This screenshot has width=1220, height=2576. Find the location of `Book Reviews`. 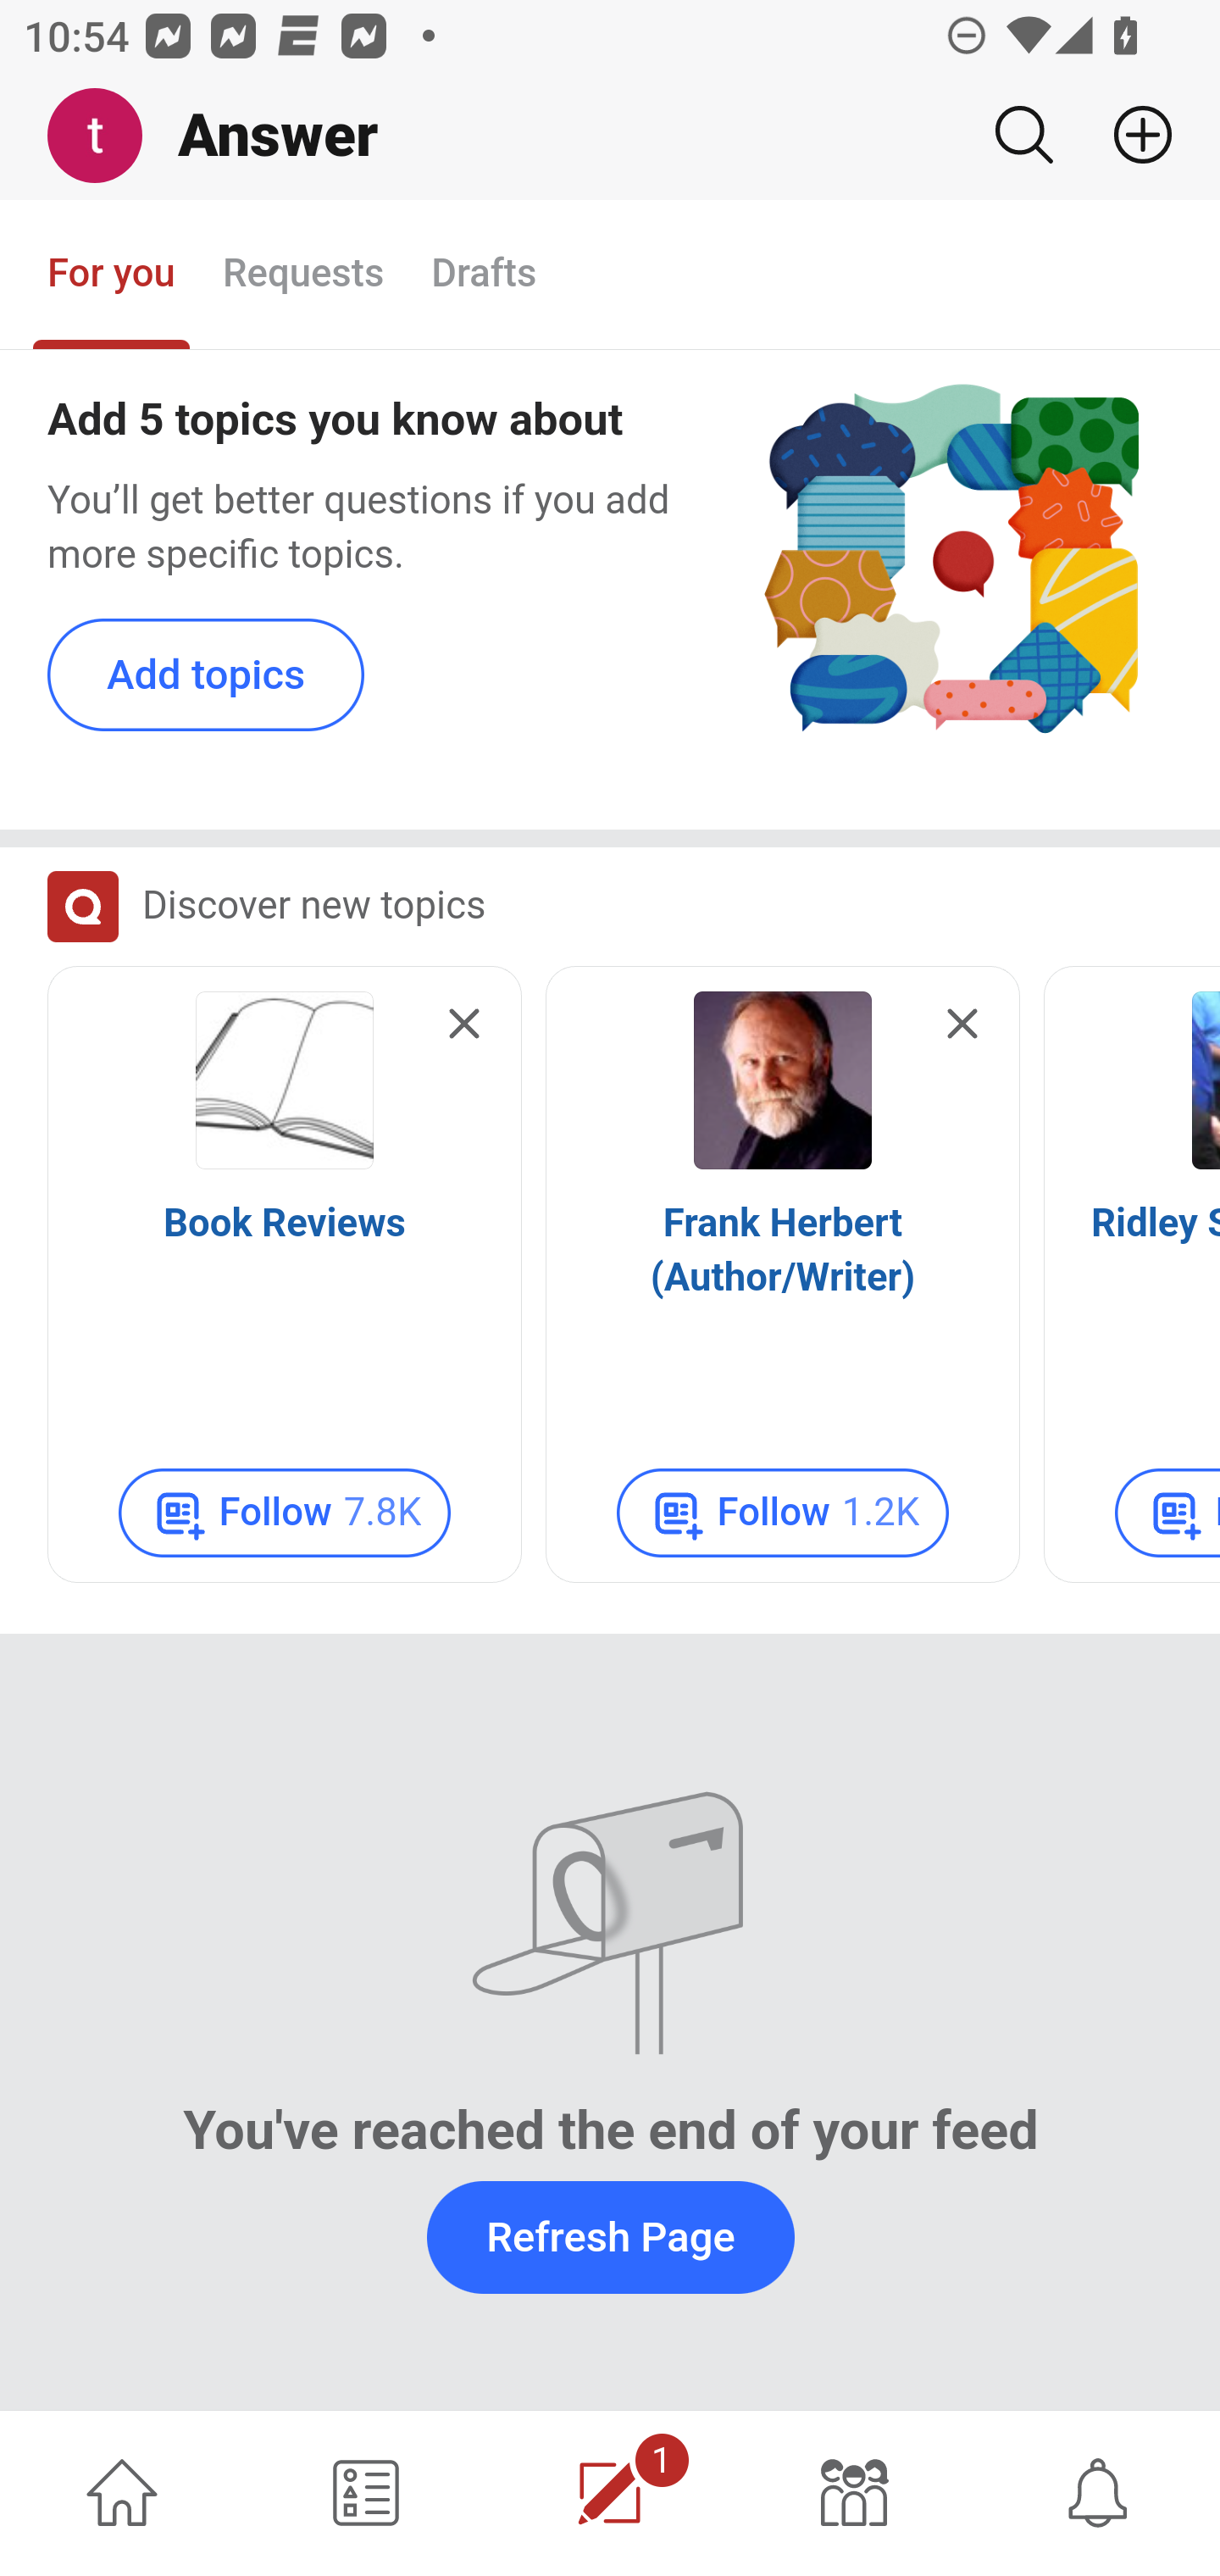

Book Reviews is located at coordinates (284, 1224).